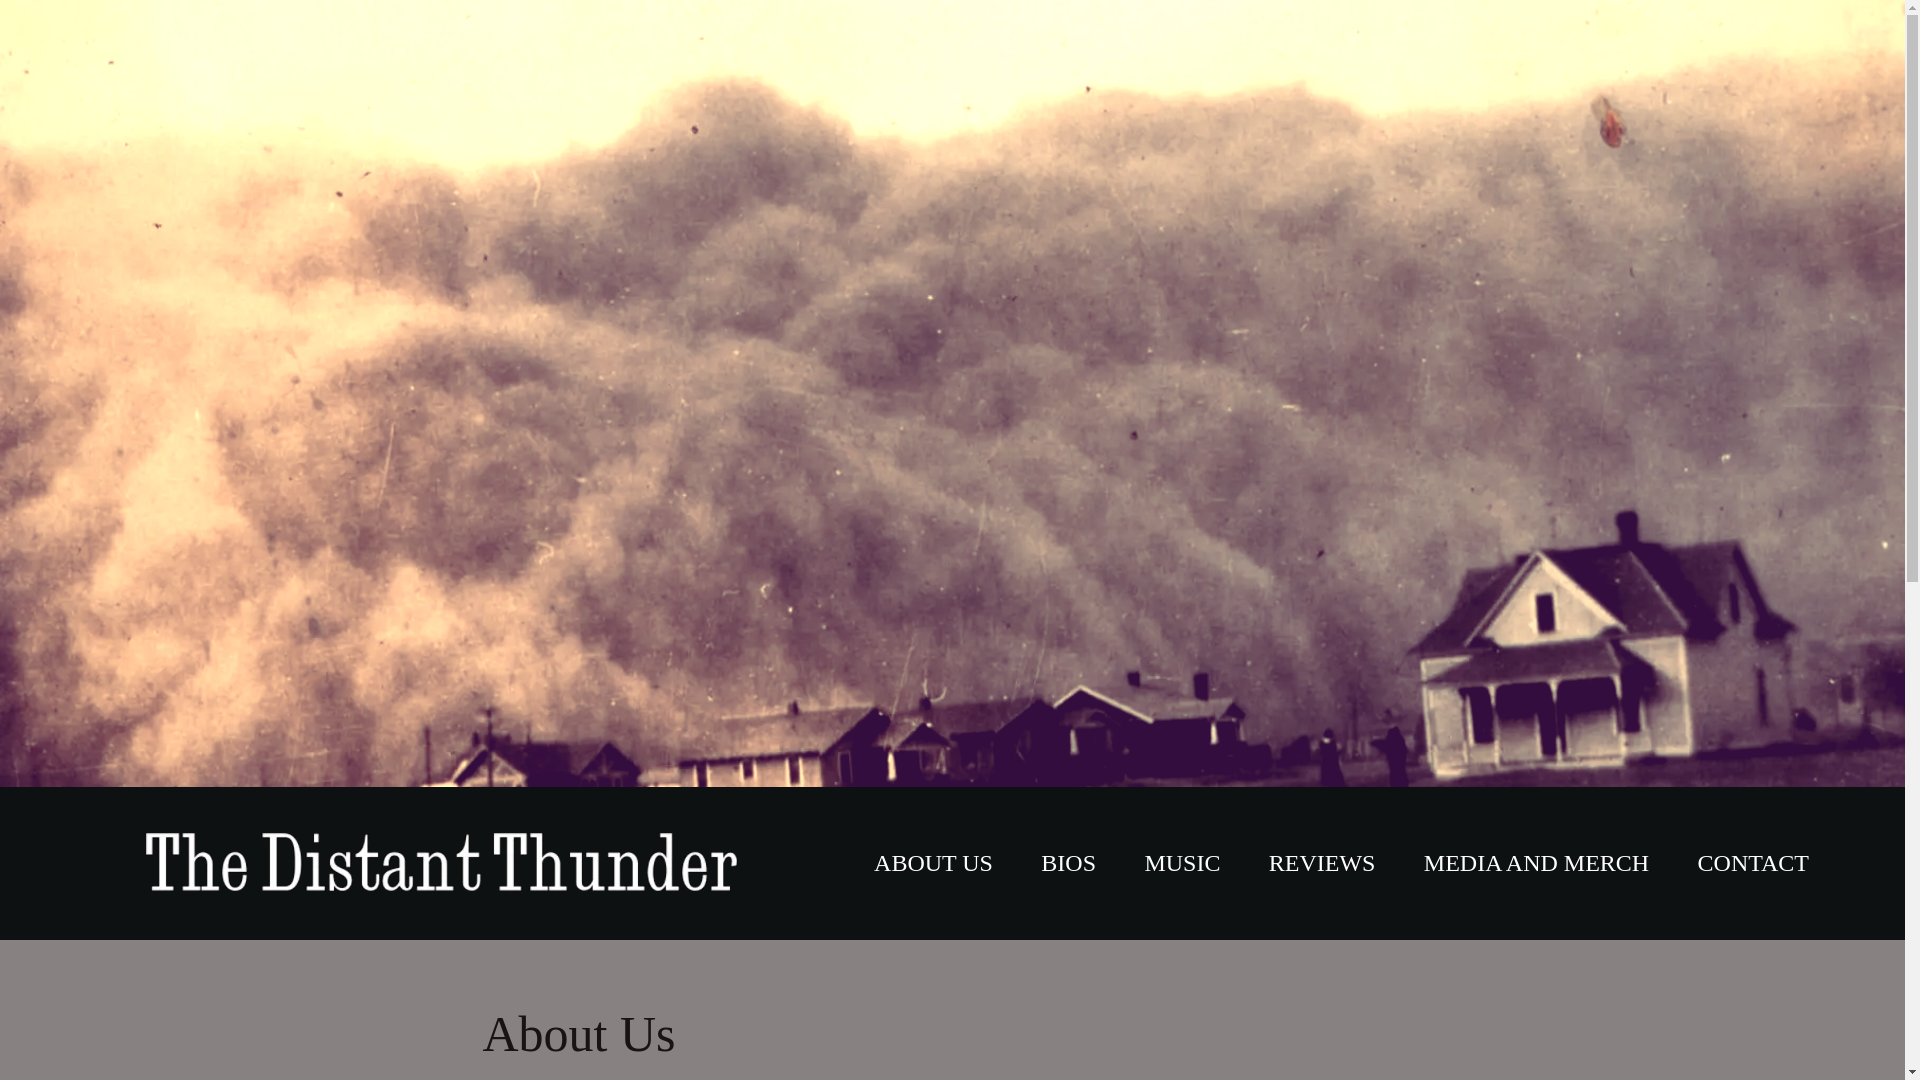  What do you see at coordinates (932, 863) in the screenshot?
I see `ABOUT US` at bounding box center [932, 863].